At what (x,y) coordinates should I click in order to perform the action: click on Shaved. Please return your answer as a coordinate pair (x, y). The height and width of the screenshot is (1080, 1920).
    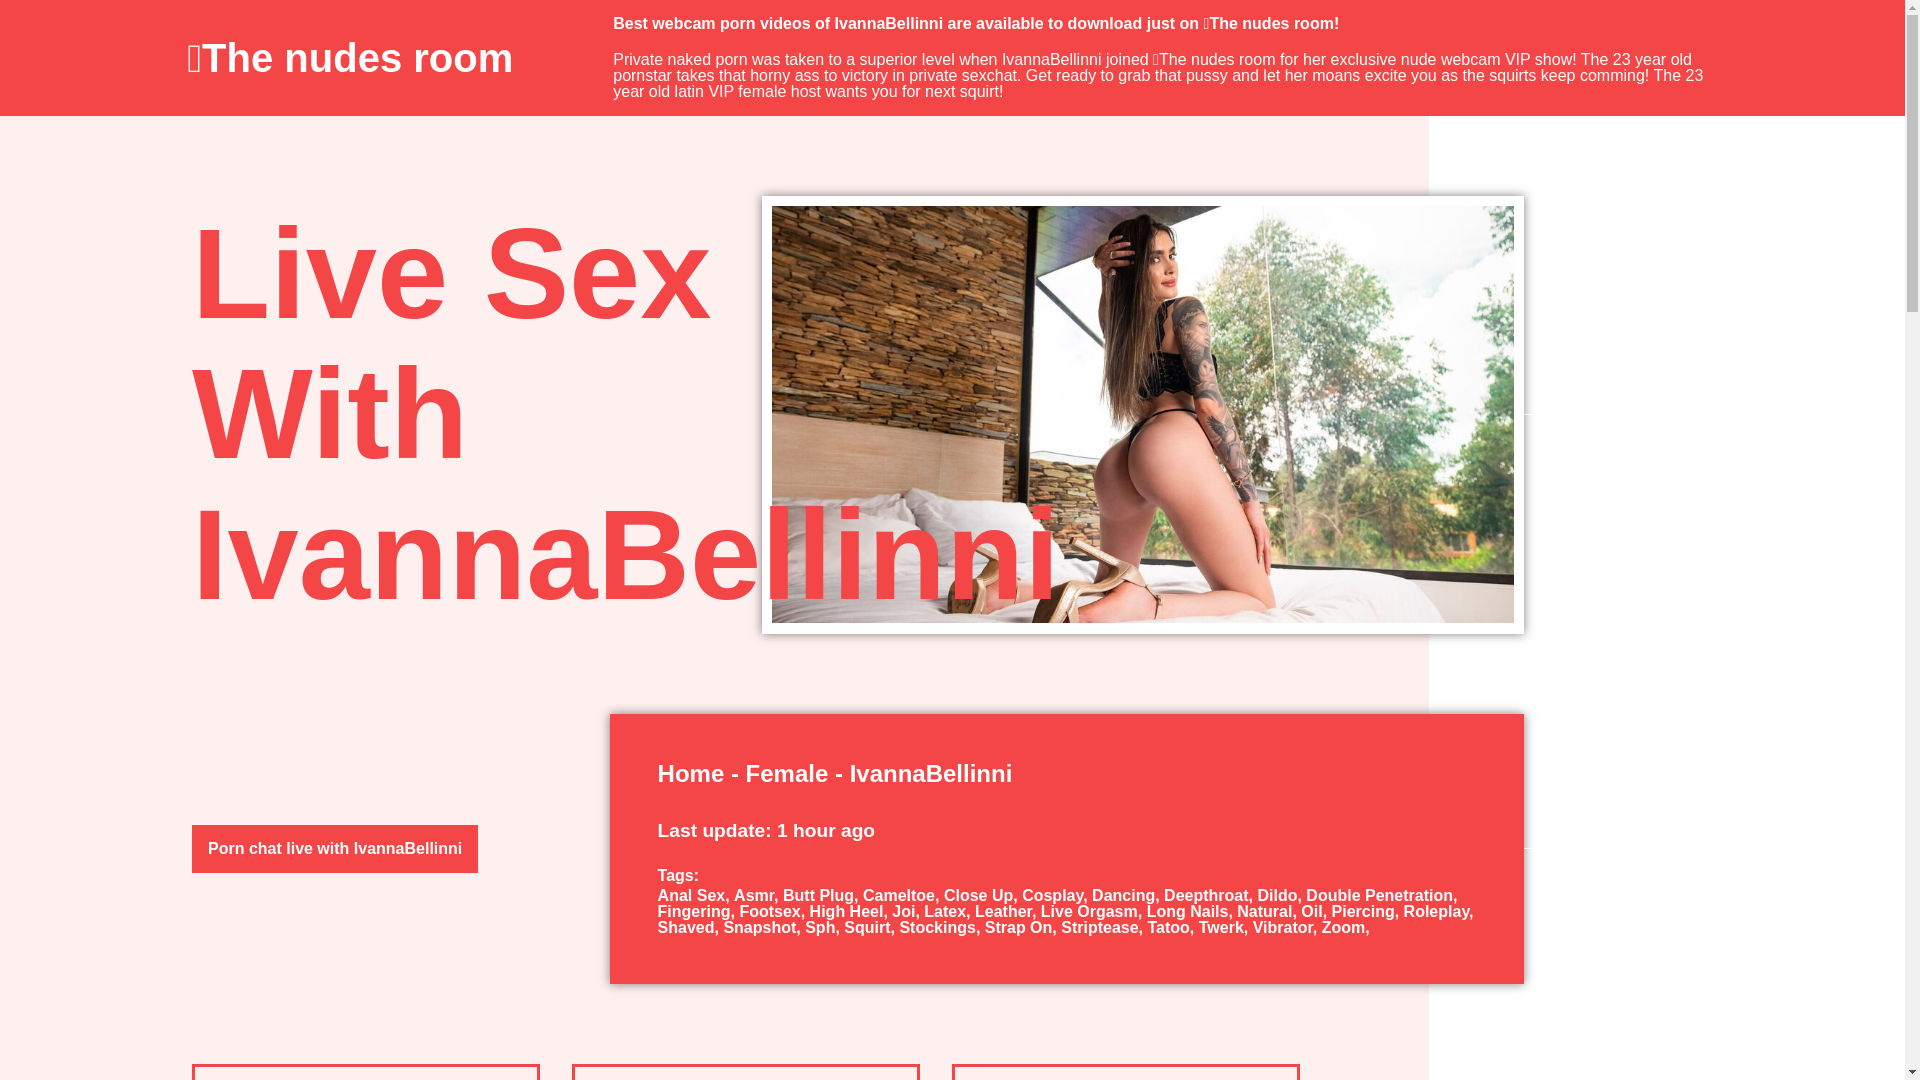
    Looking at the image, I should click on (690, 928).